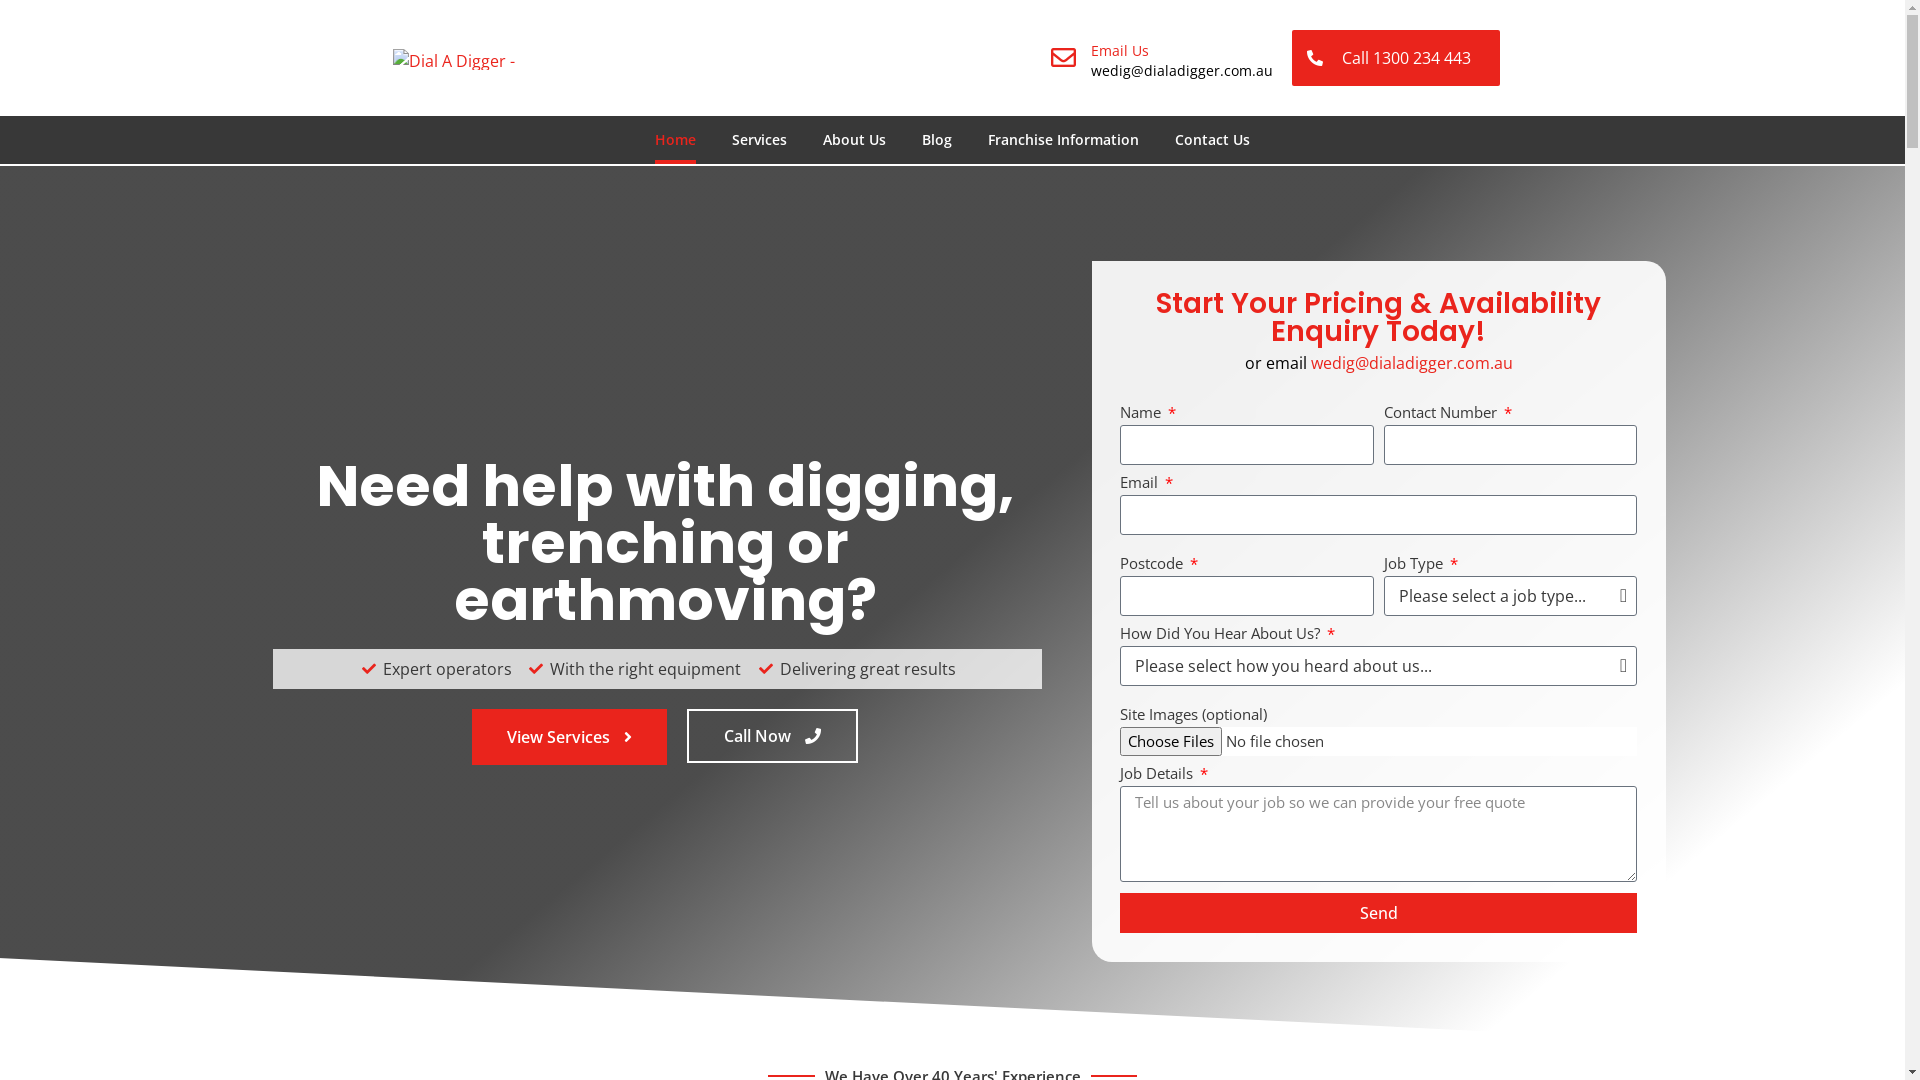 The height and width of the screenshot is (1080, 1920). I want to click on Blog, so click(937, 140).